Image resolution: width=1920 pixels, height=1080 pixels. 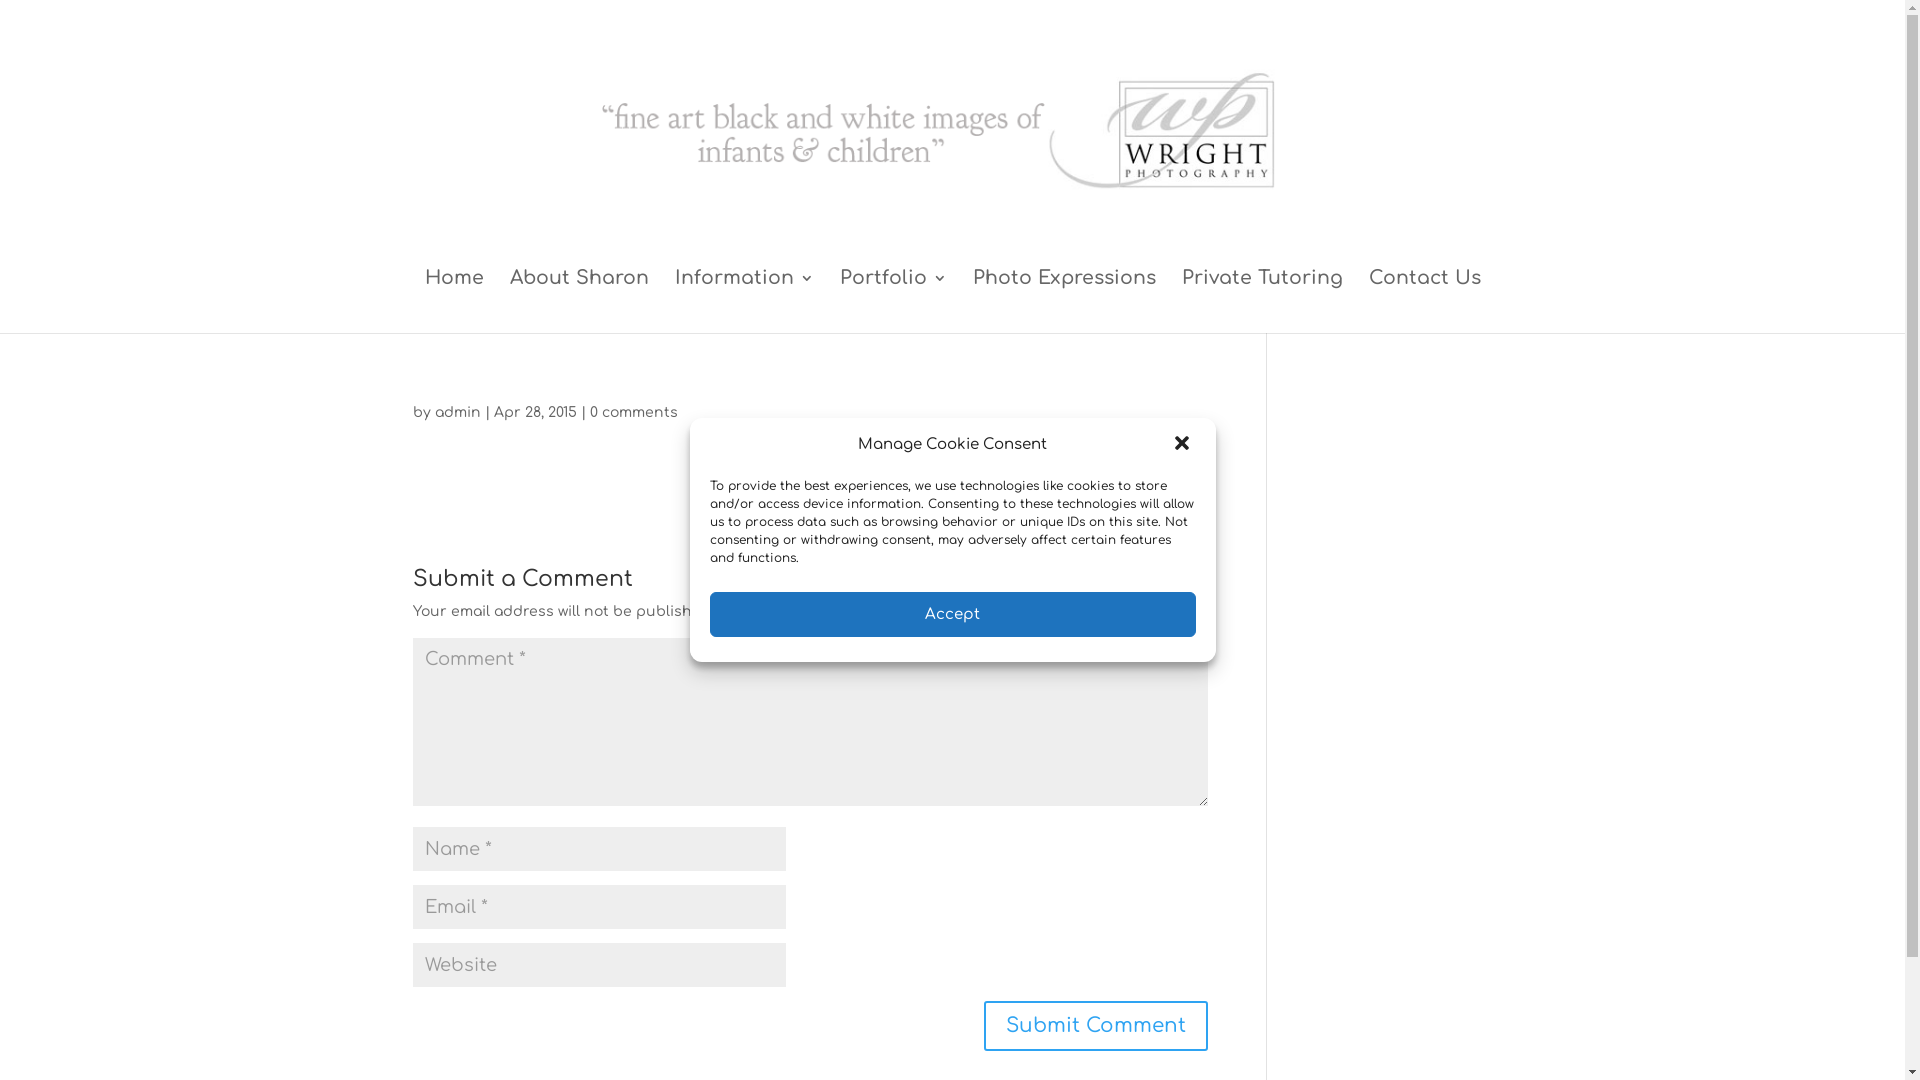 What do you see at coordinates (634, 412) in the screenshot?
I see `0 comments` at bounding box center [634, 412].